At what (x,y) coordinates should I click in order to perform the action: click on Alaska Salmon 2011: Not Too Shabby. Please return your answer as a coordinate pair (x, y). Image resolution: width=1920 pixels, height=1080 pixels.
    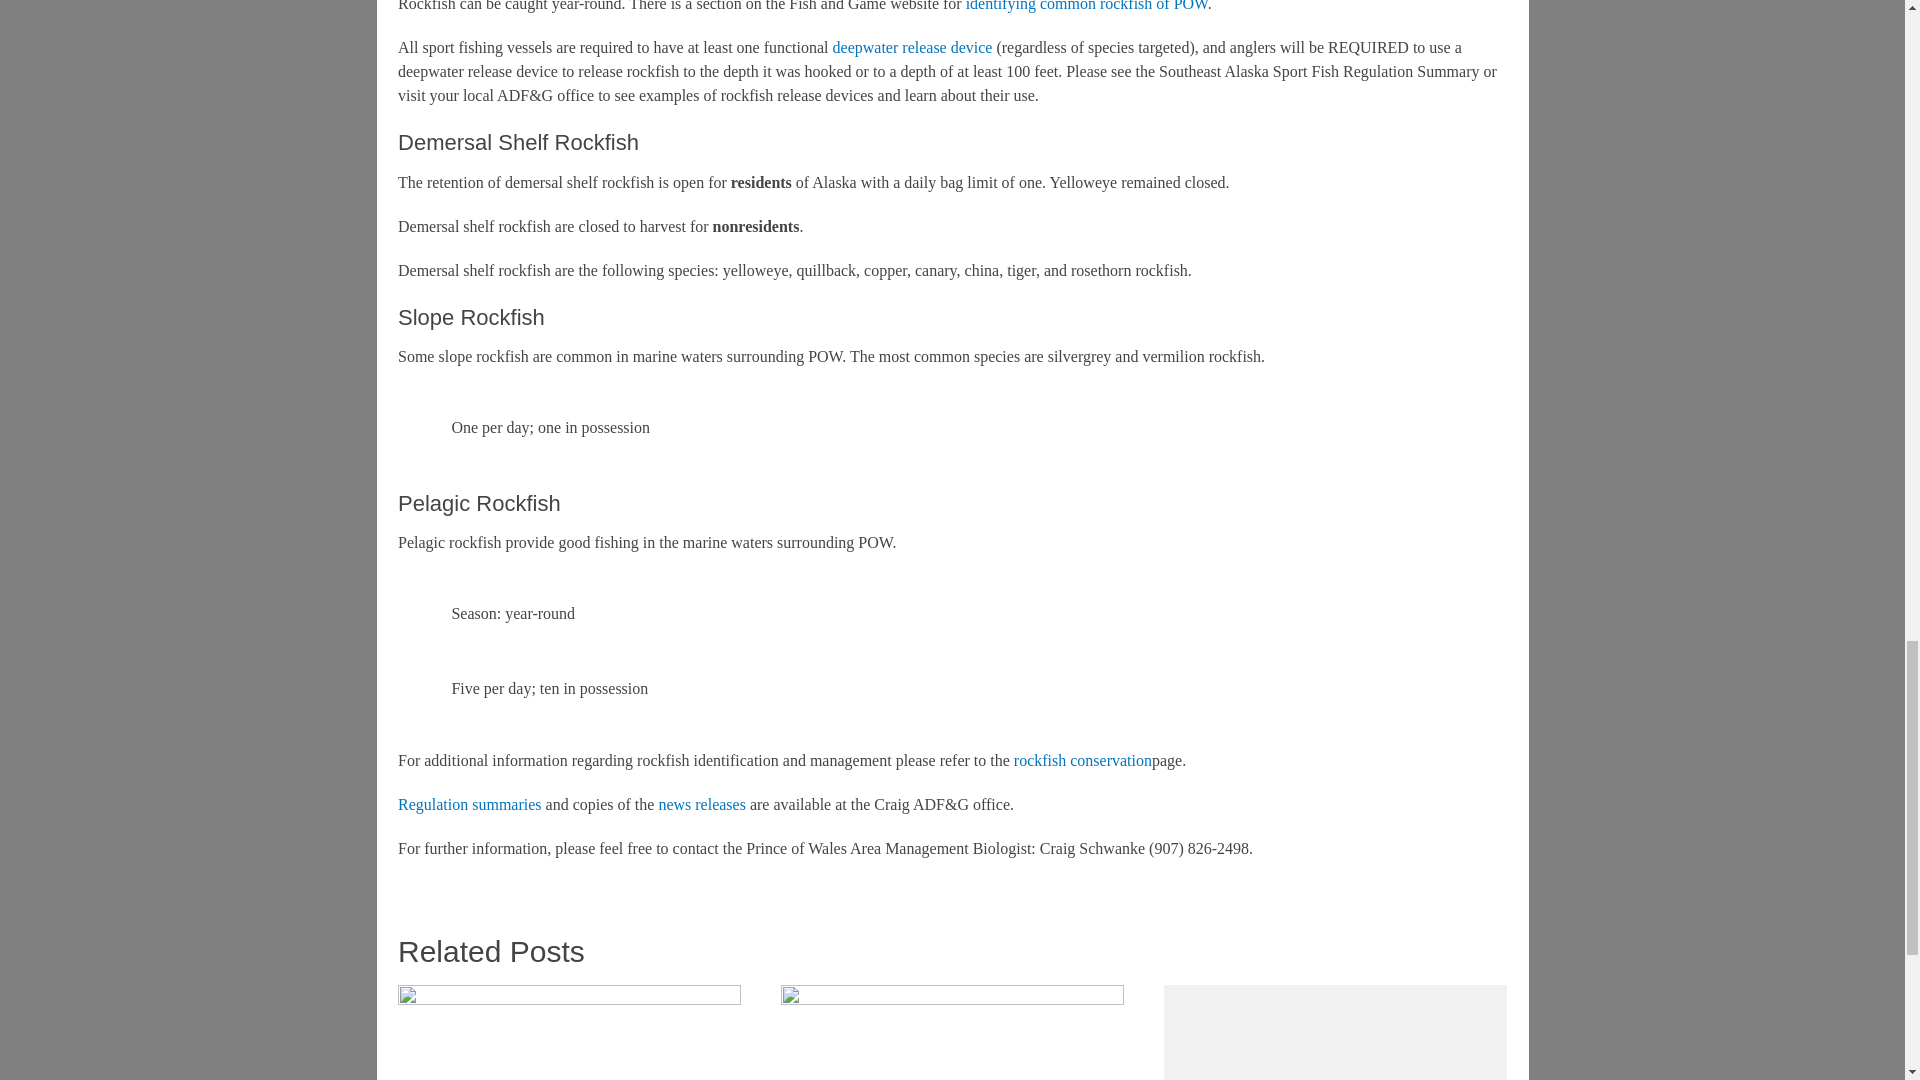
    Looking at the image, I should click on (568, 1032).